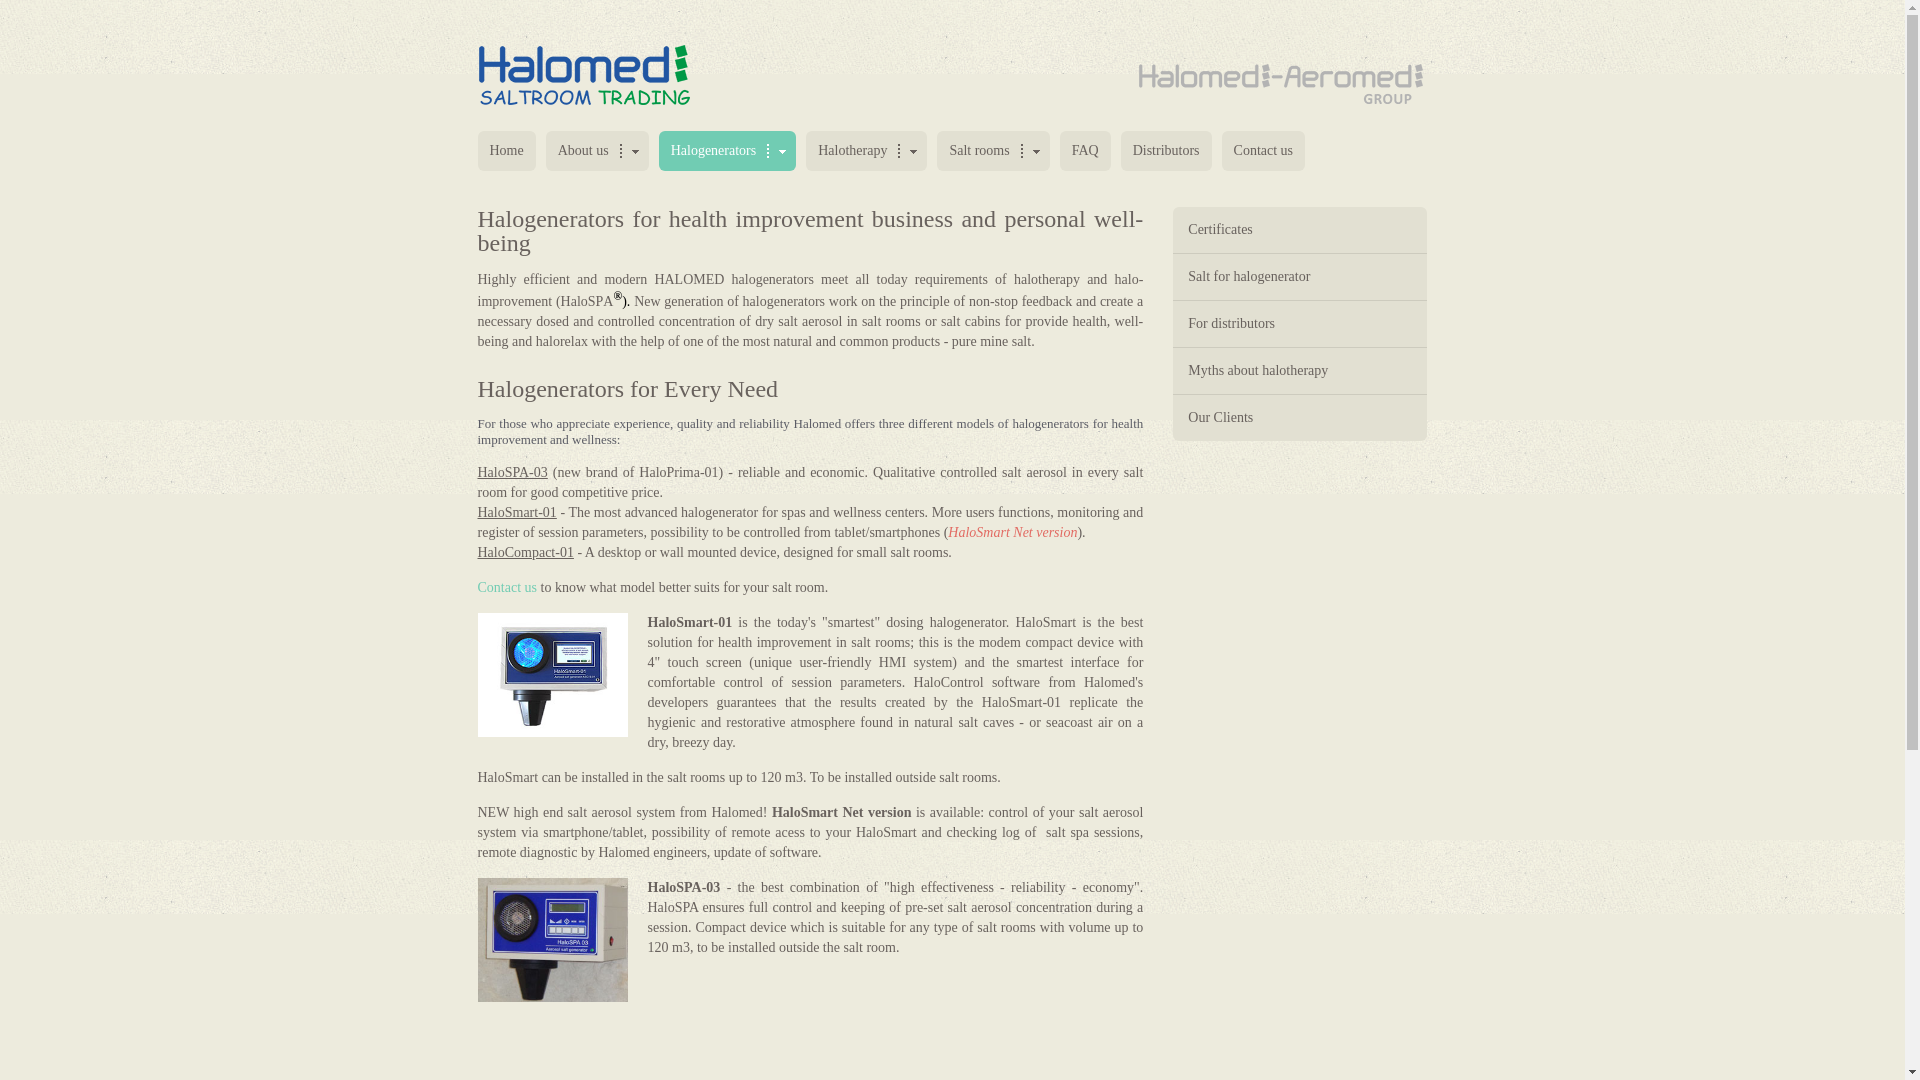 The width and height of the screenshot is (1920, 1080). I want to click on Our Clients, so click(1300, 418).